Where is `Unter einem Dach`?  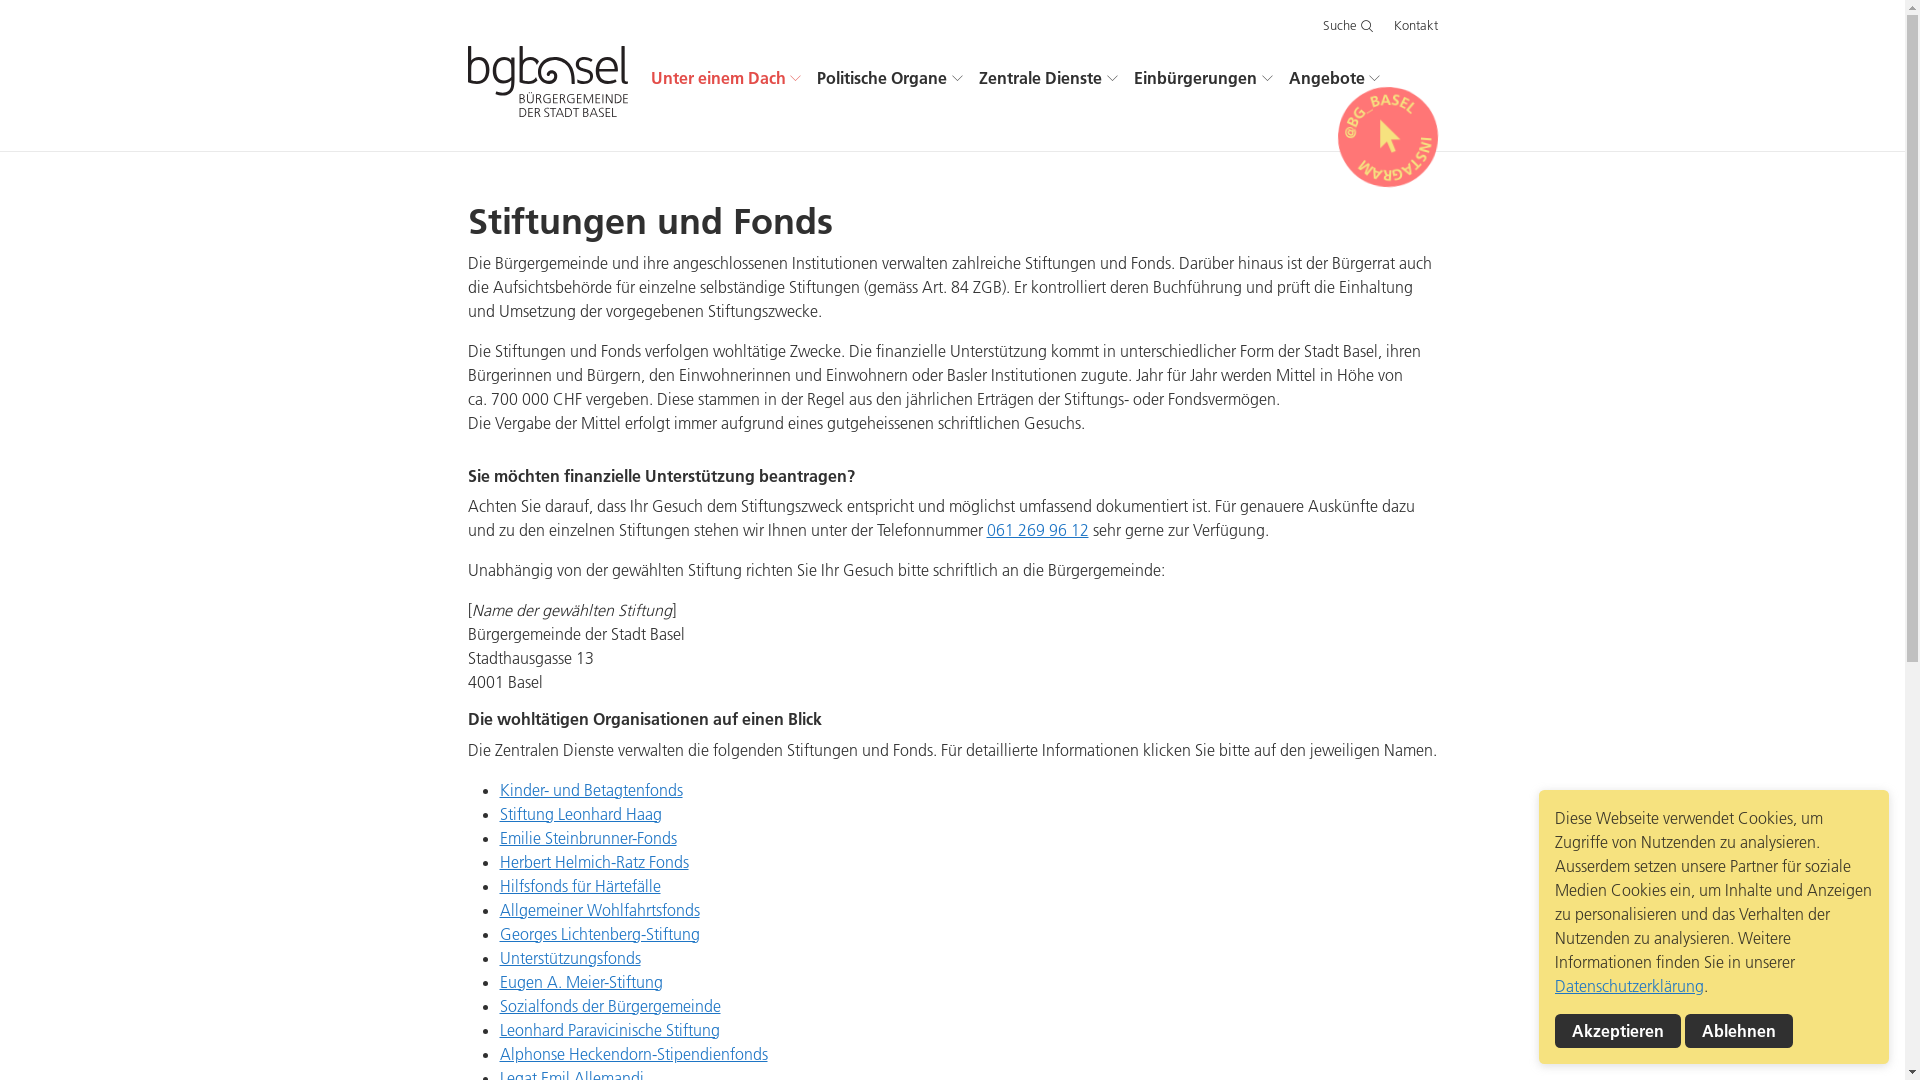 Unter einem Dach is located at coordinates (726, 78).